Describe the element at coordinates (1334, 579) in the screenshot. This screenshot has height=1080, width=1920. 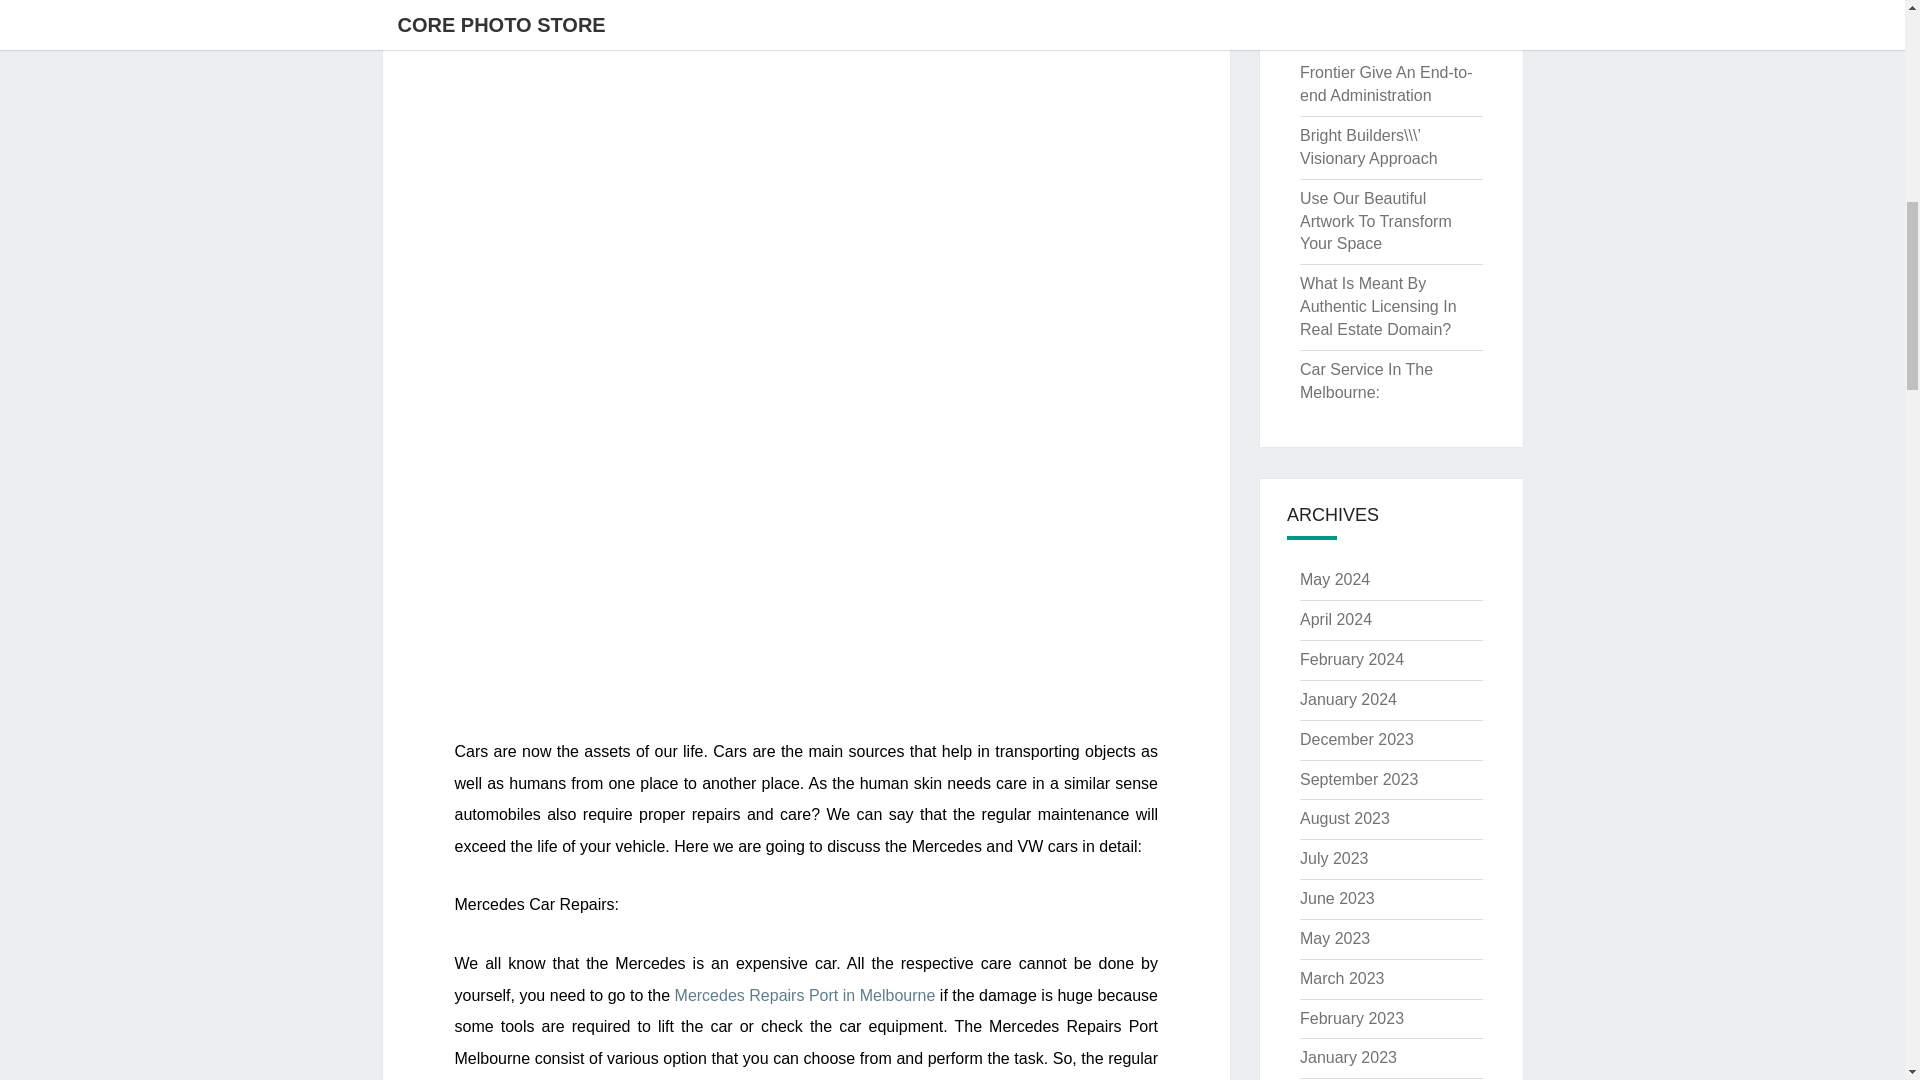
I see `May 2024` at that location.